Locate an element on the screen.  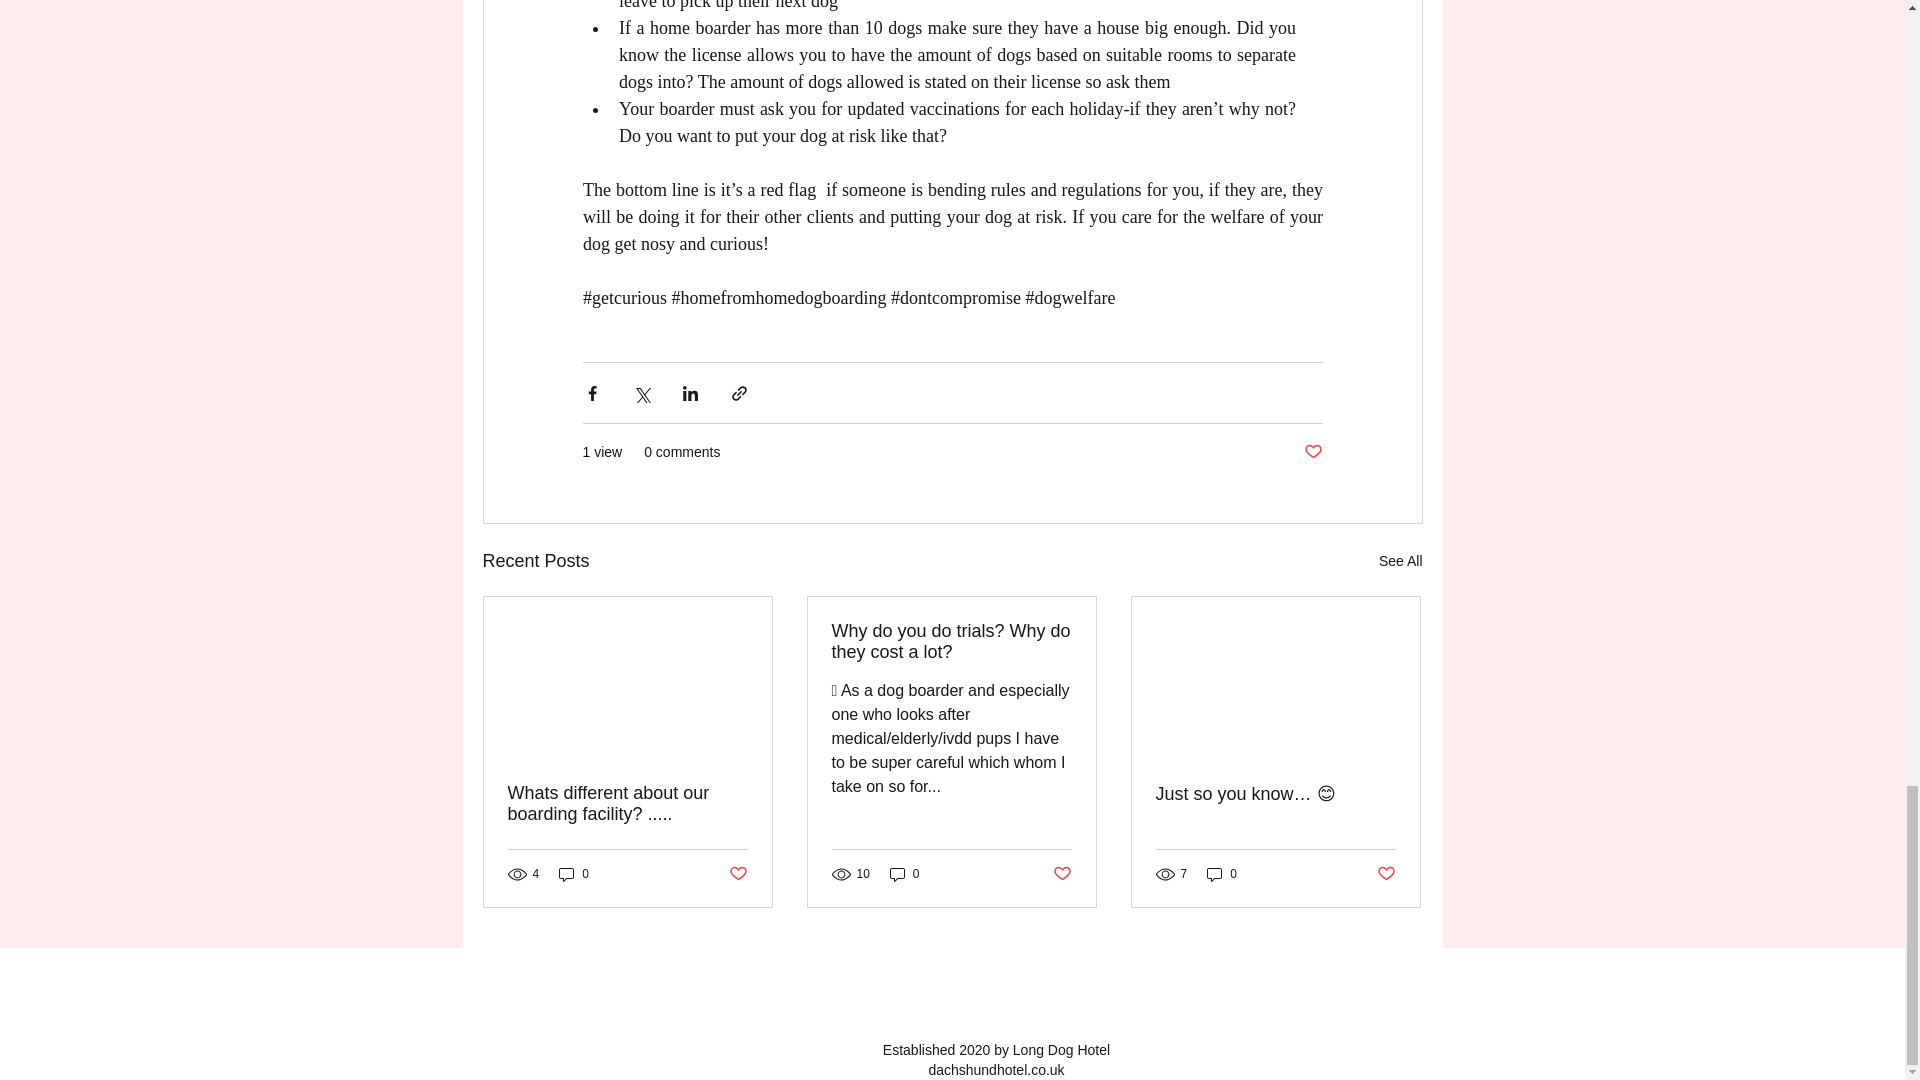
See All is located at coordinates (1400, 560).